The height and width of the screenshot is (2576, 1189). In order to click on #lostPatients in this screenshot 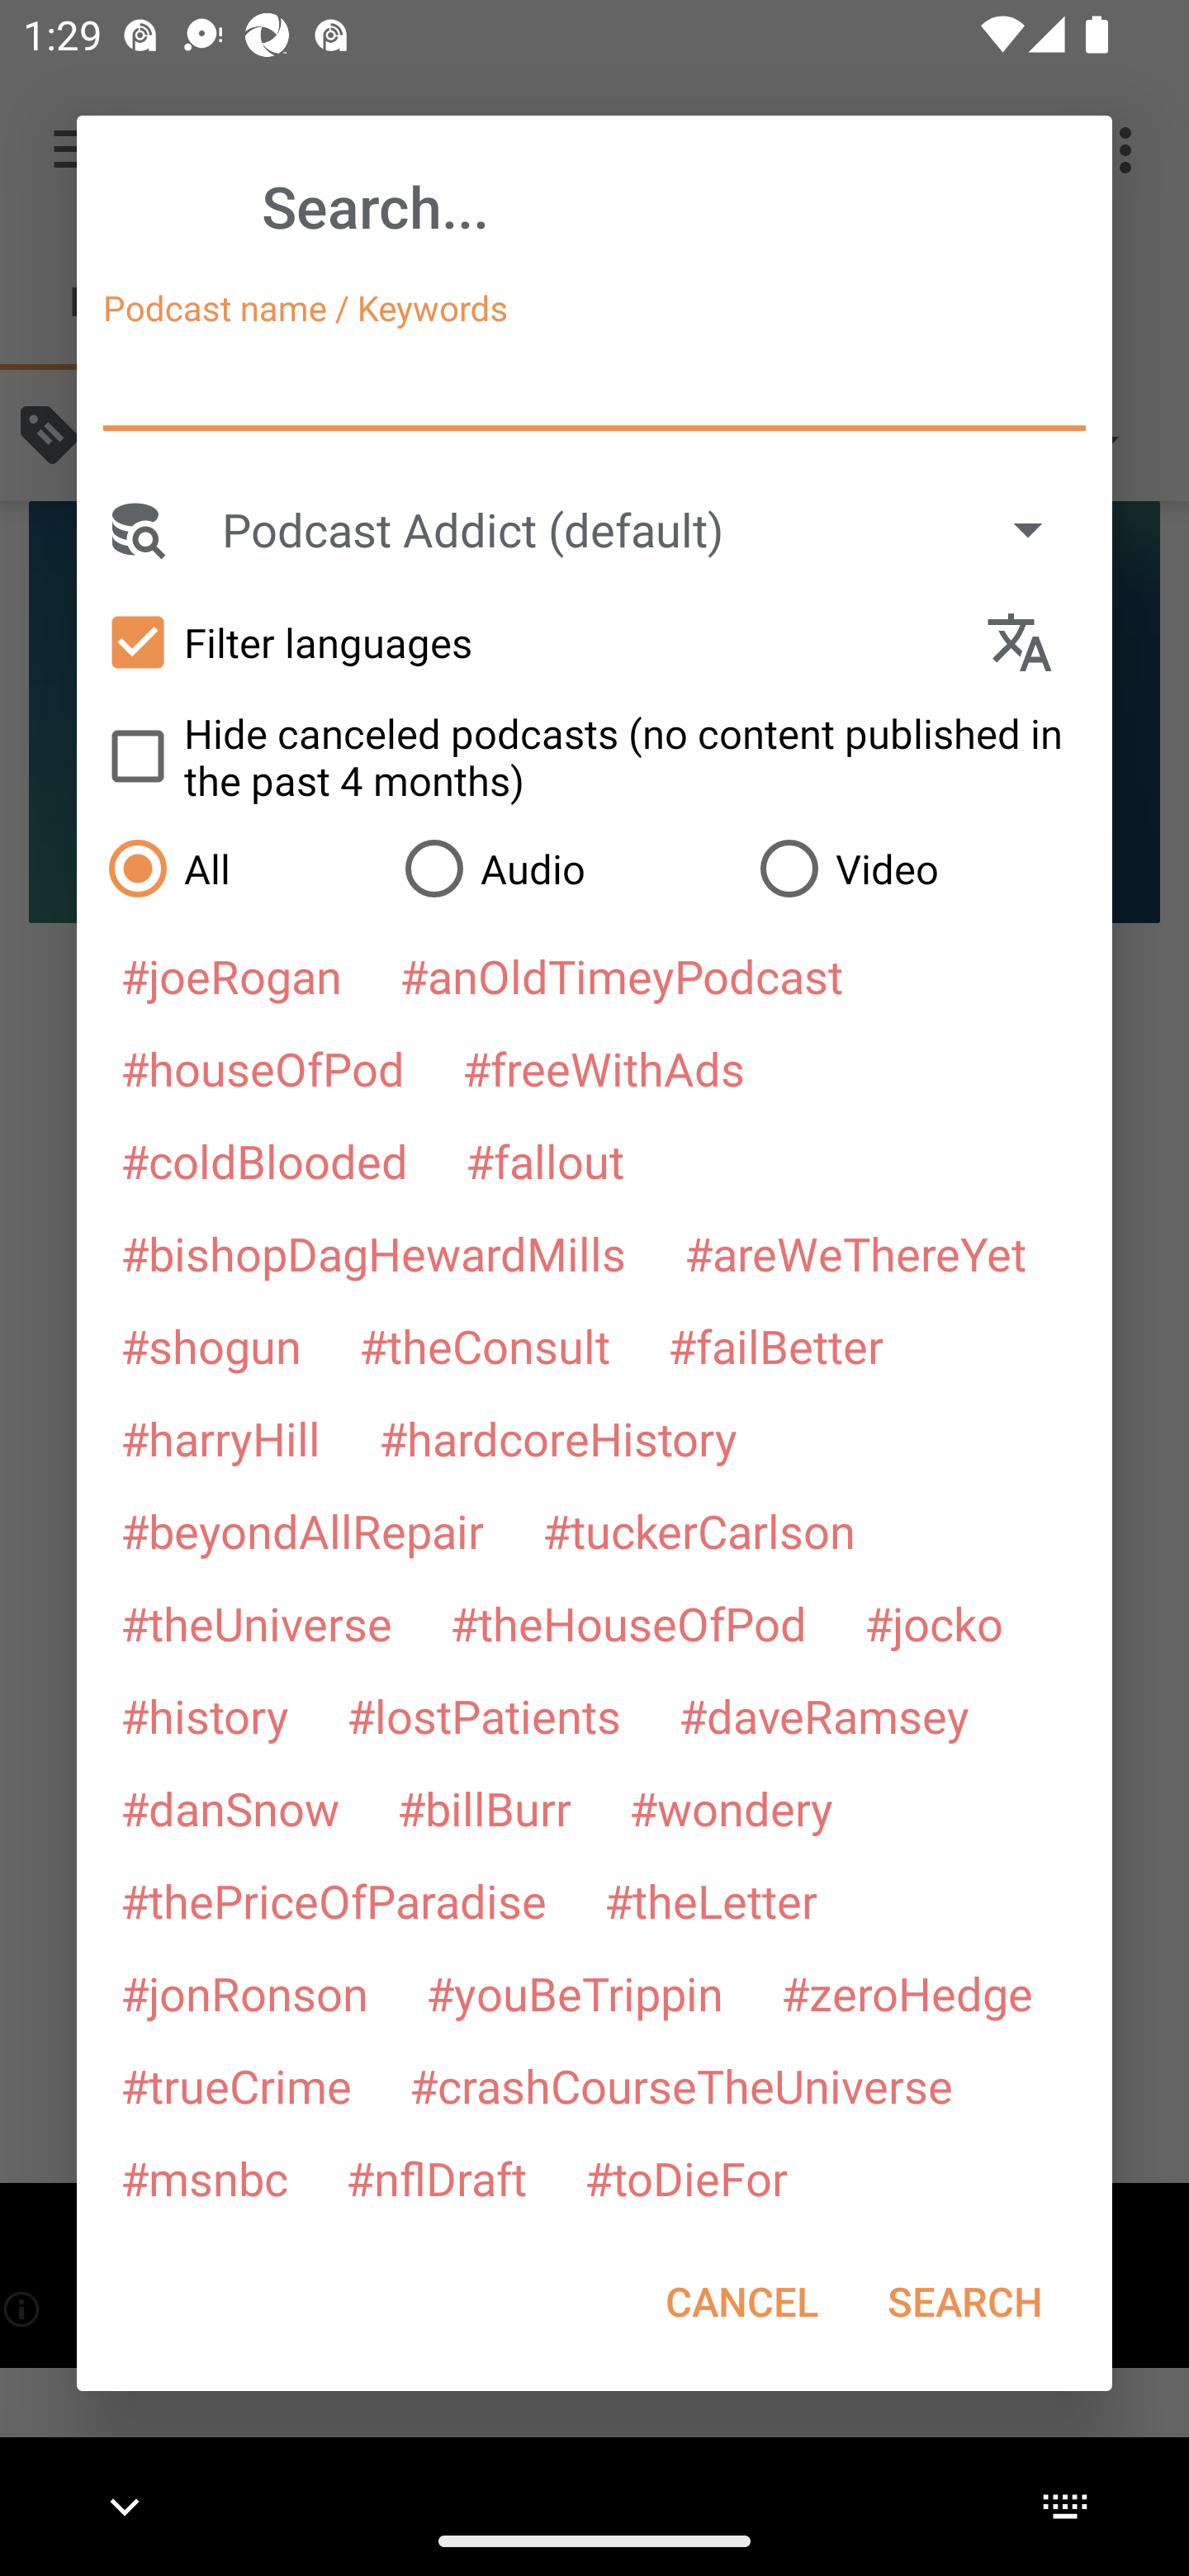, I will do `click(484, 1716)`.